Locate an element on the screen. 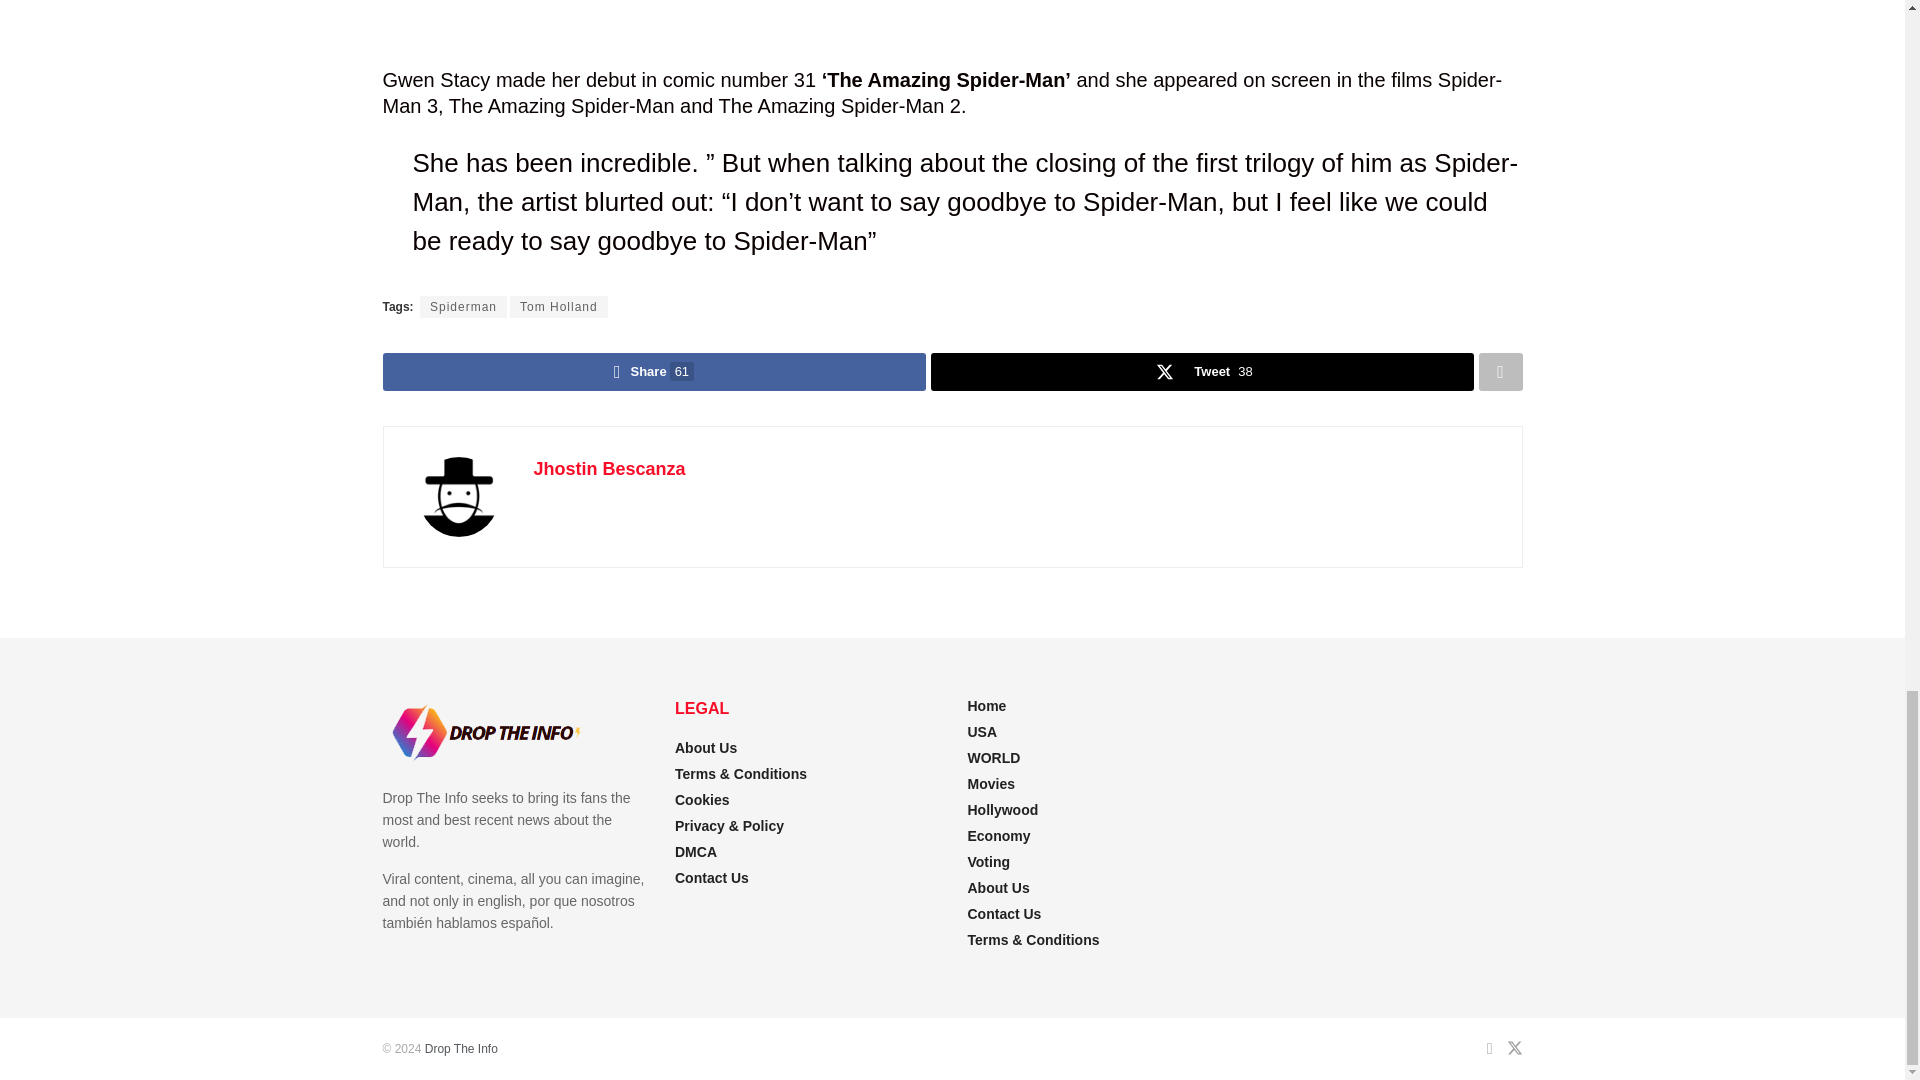 The height and width of the screenshot is (1080, 1920). Share61 is located at coordinates (654, 372).